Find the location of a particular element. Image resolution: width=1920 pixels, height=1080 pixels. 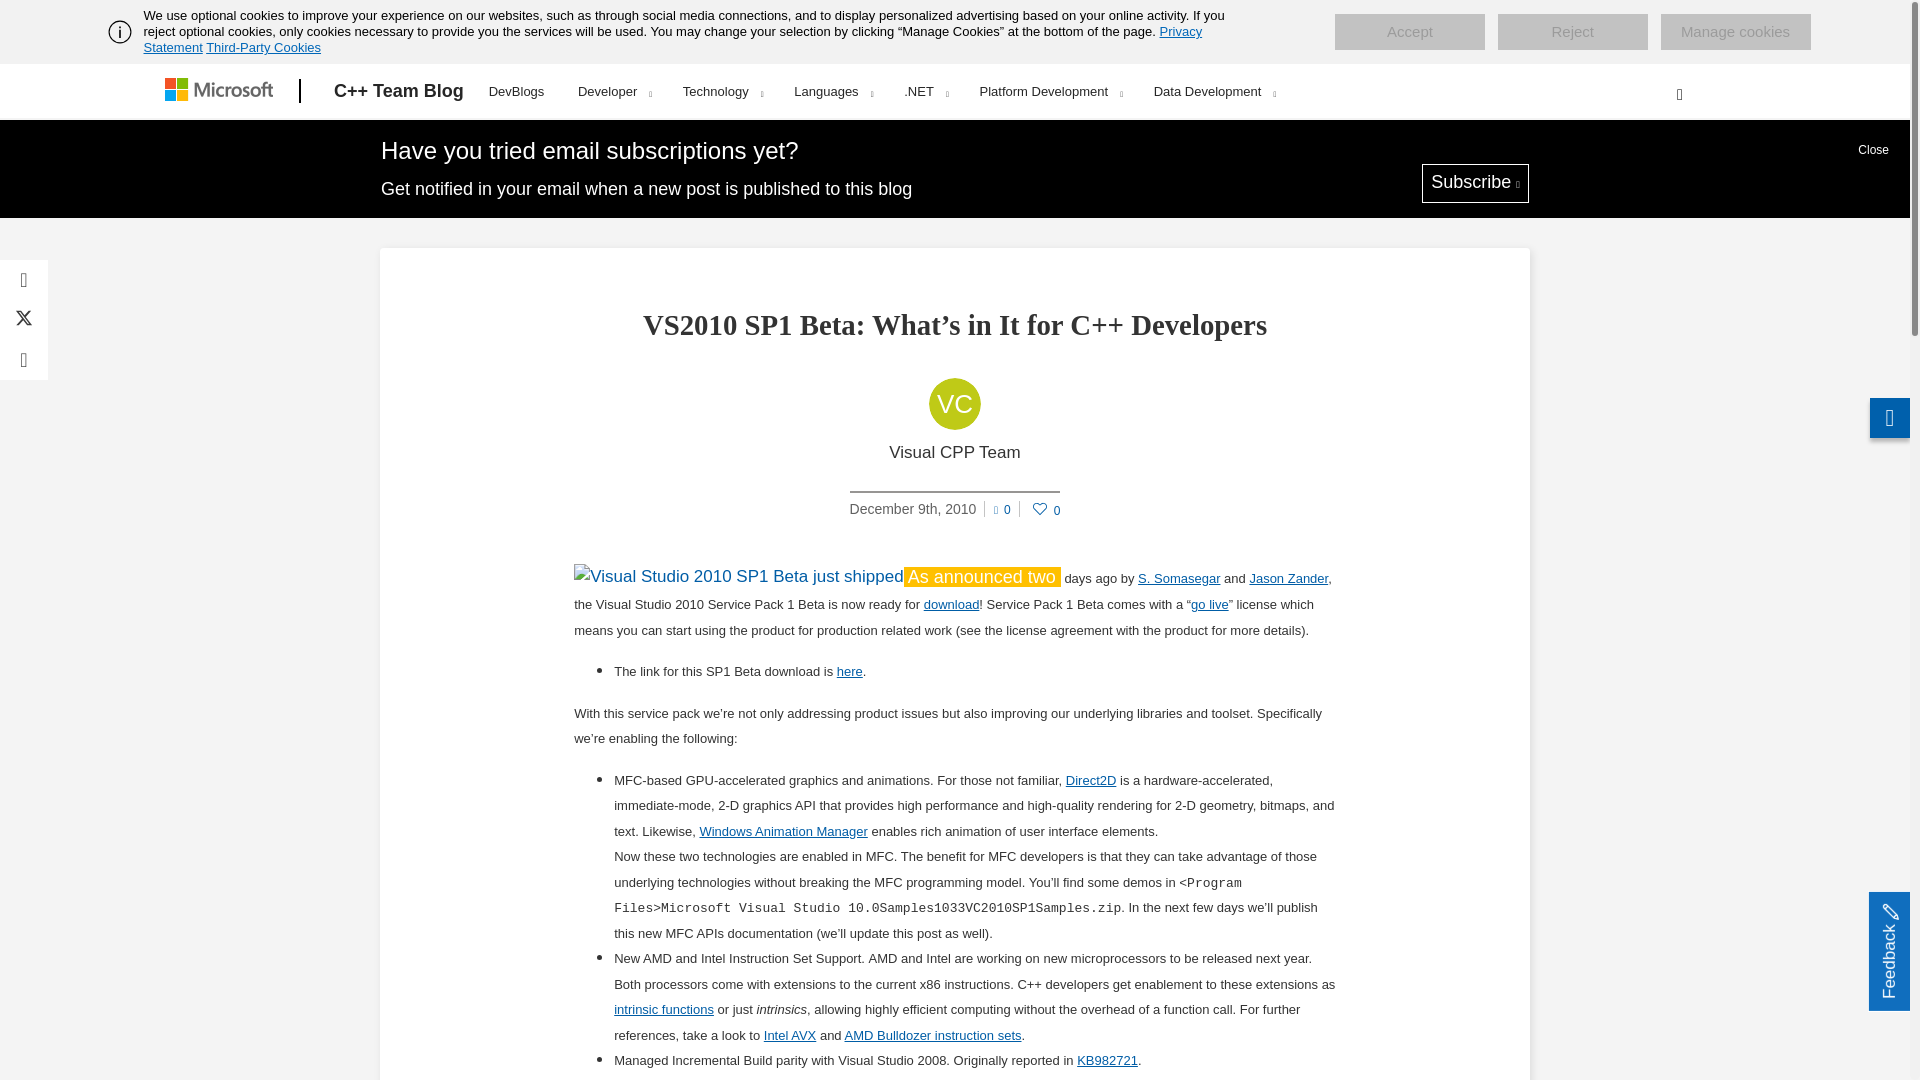

Third-Party Cookies is located at coordinates (262, 47).